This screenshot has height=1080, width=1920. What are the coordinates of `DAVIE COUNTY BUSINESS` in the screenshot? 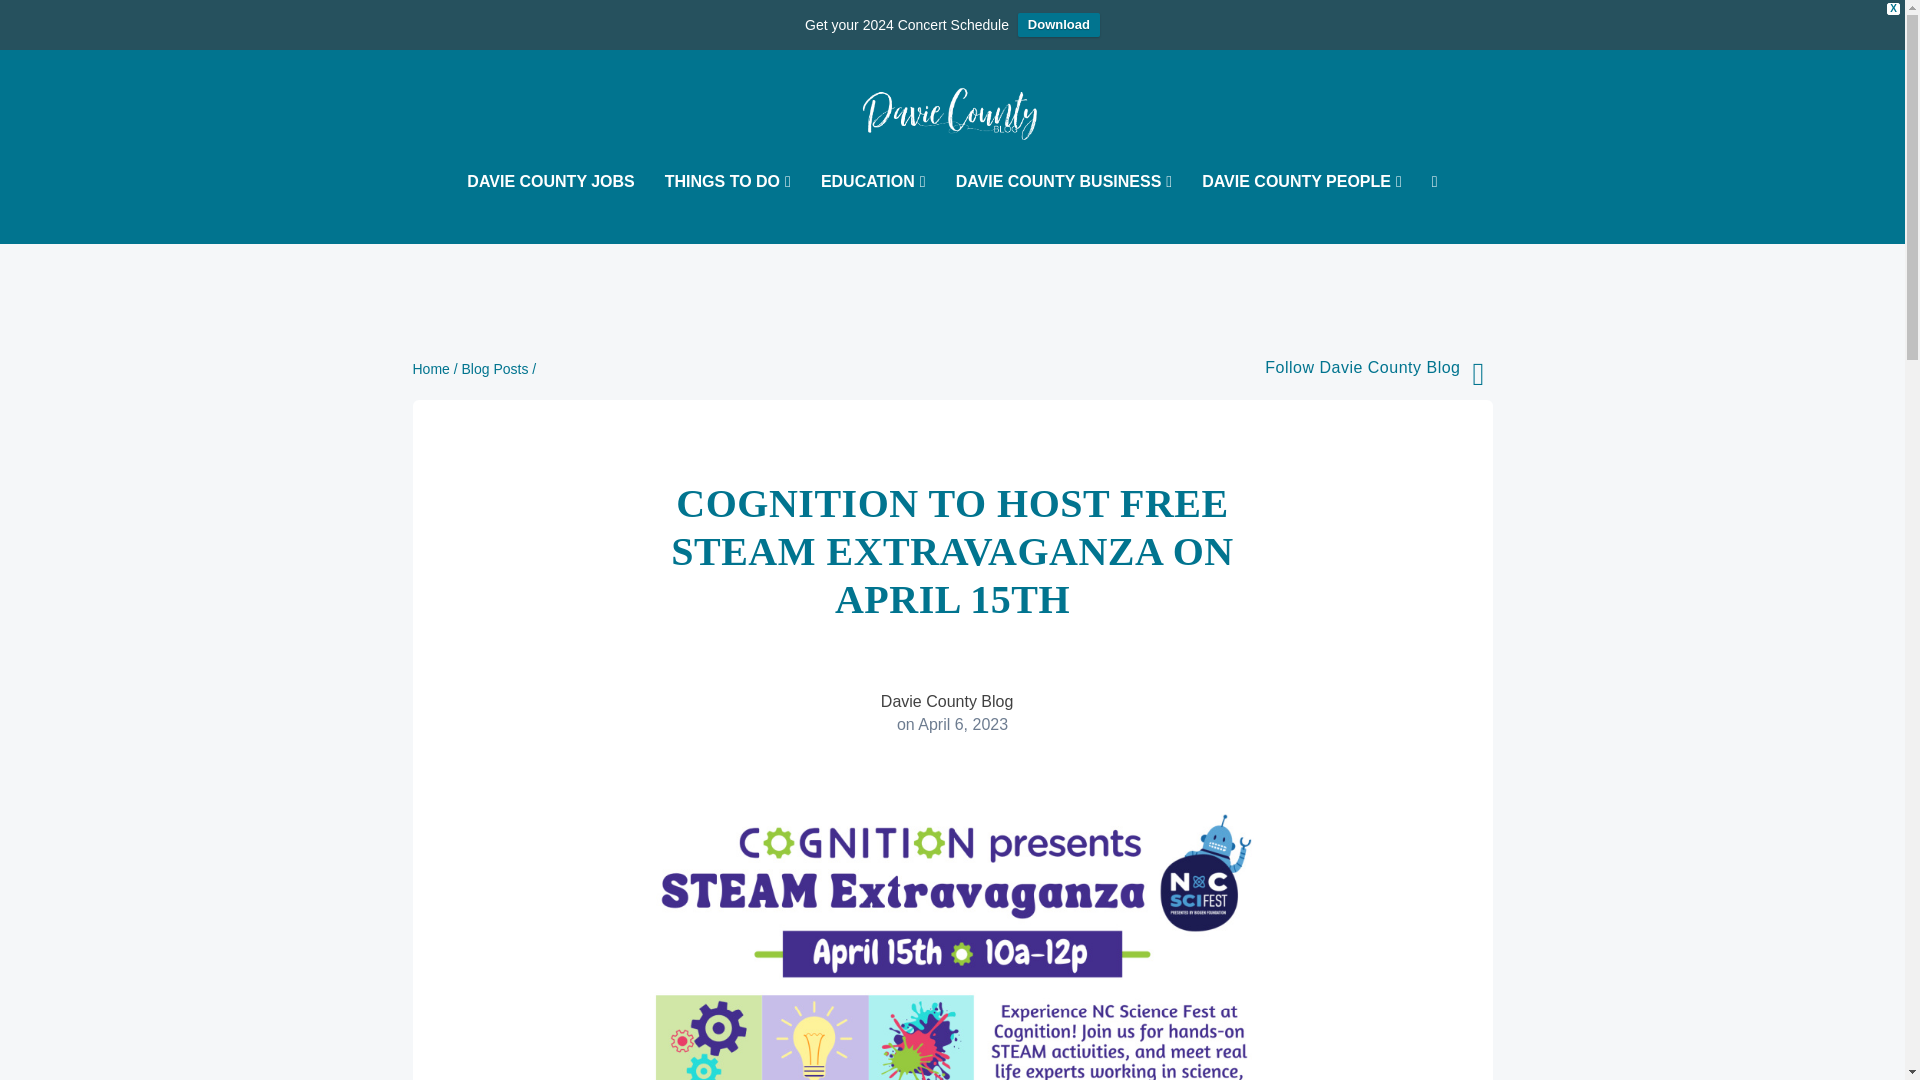 It's located at (1064, 208).